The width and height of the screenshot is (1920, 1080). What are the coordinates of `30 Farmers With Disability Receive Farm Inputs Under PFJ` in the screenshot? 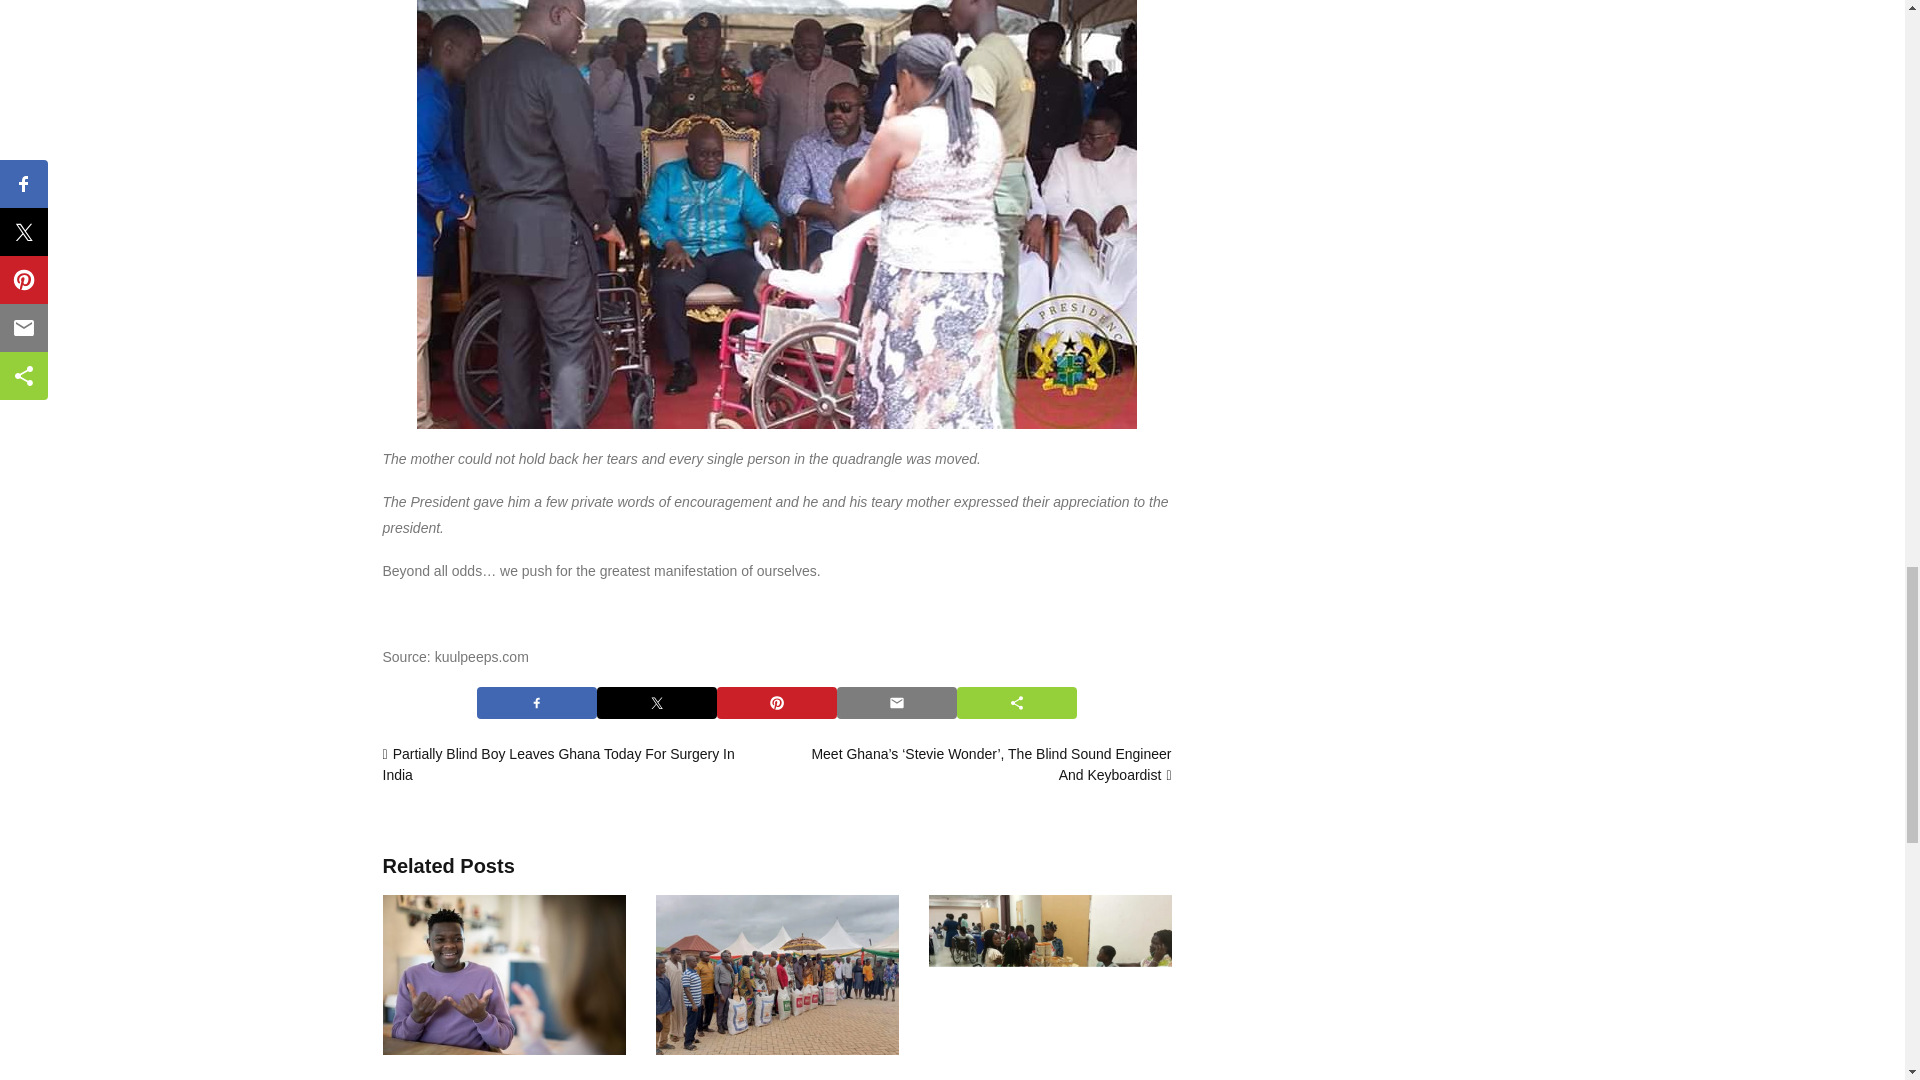 It's located at (777, 975).